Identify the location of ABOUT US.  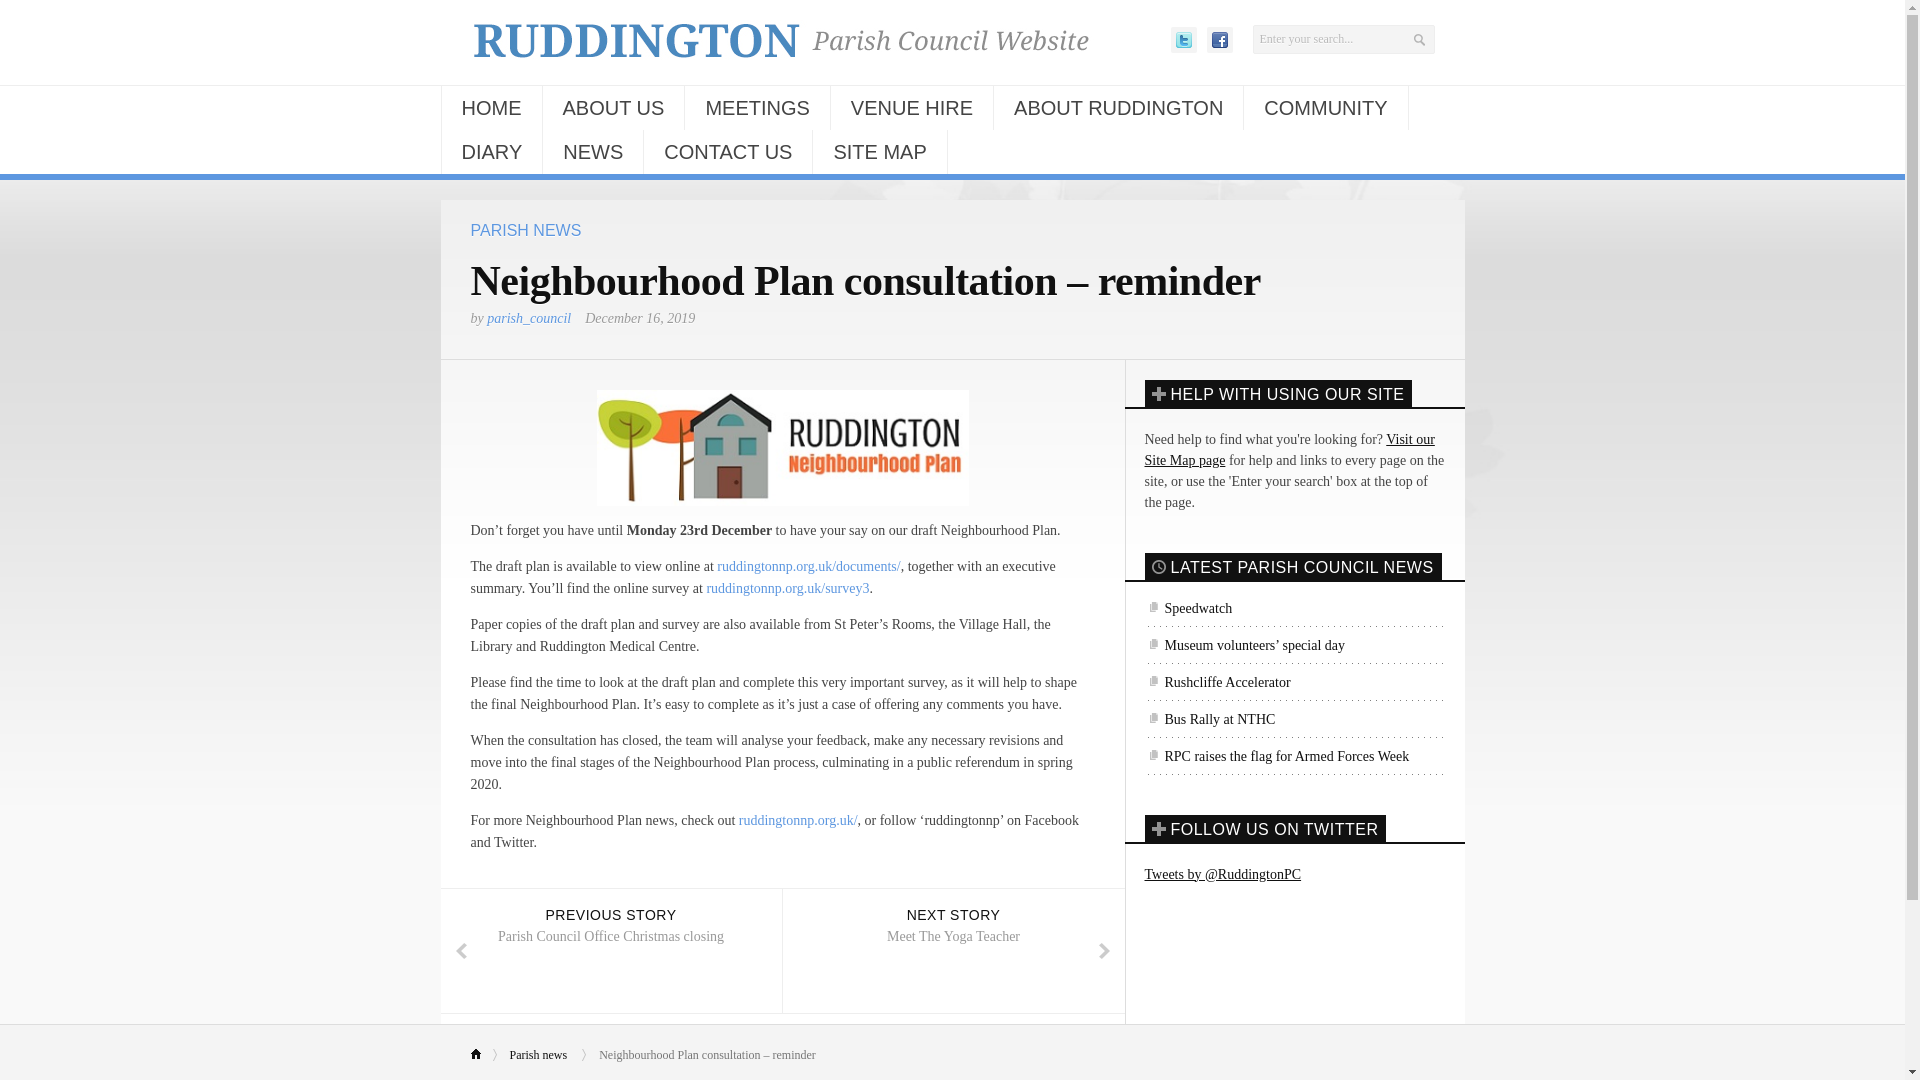
(612, 108).